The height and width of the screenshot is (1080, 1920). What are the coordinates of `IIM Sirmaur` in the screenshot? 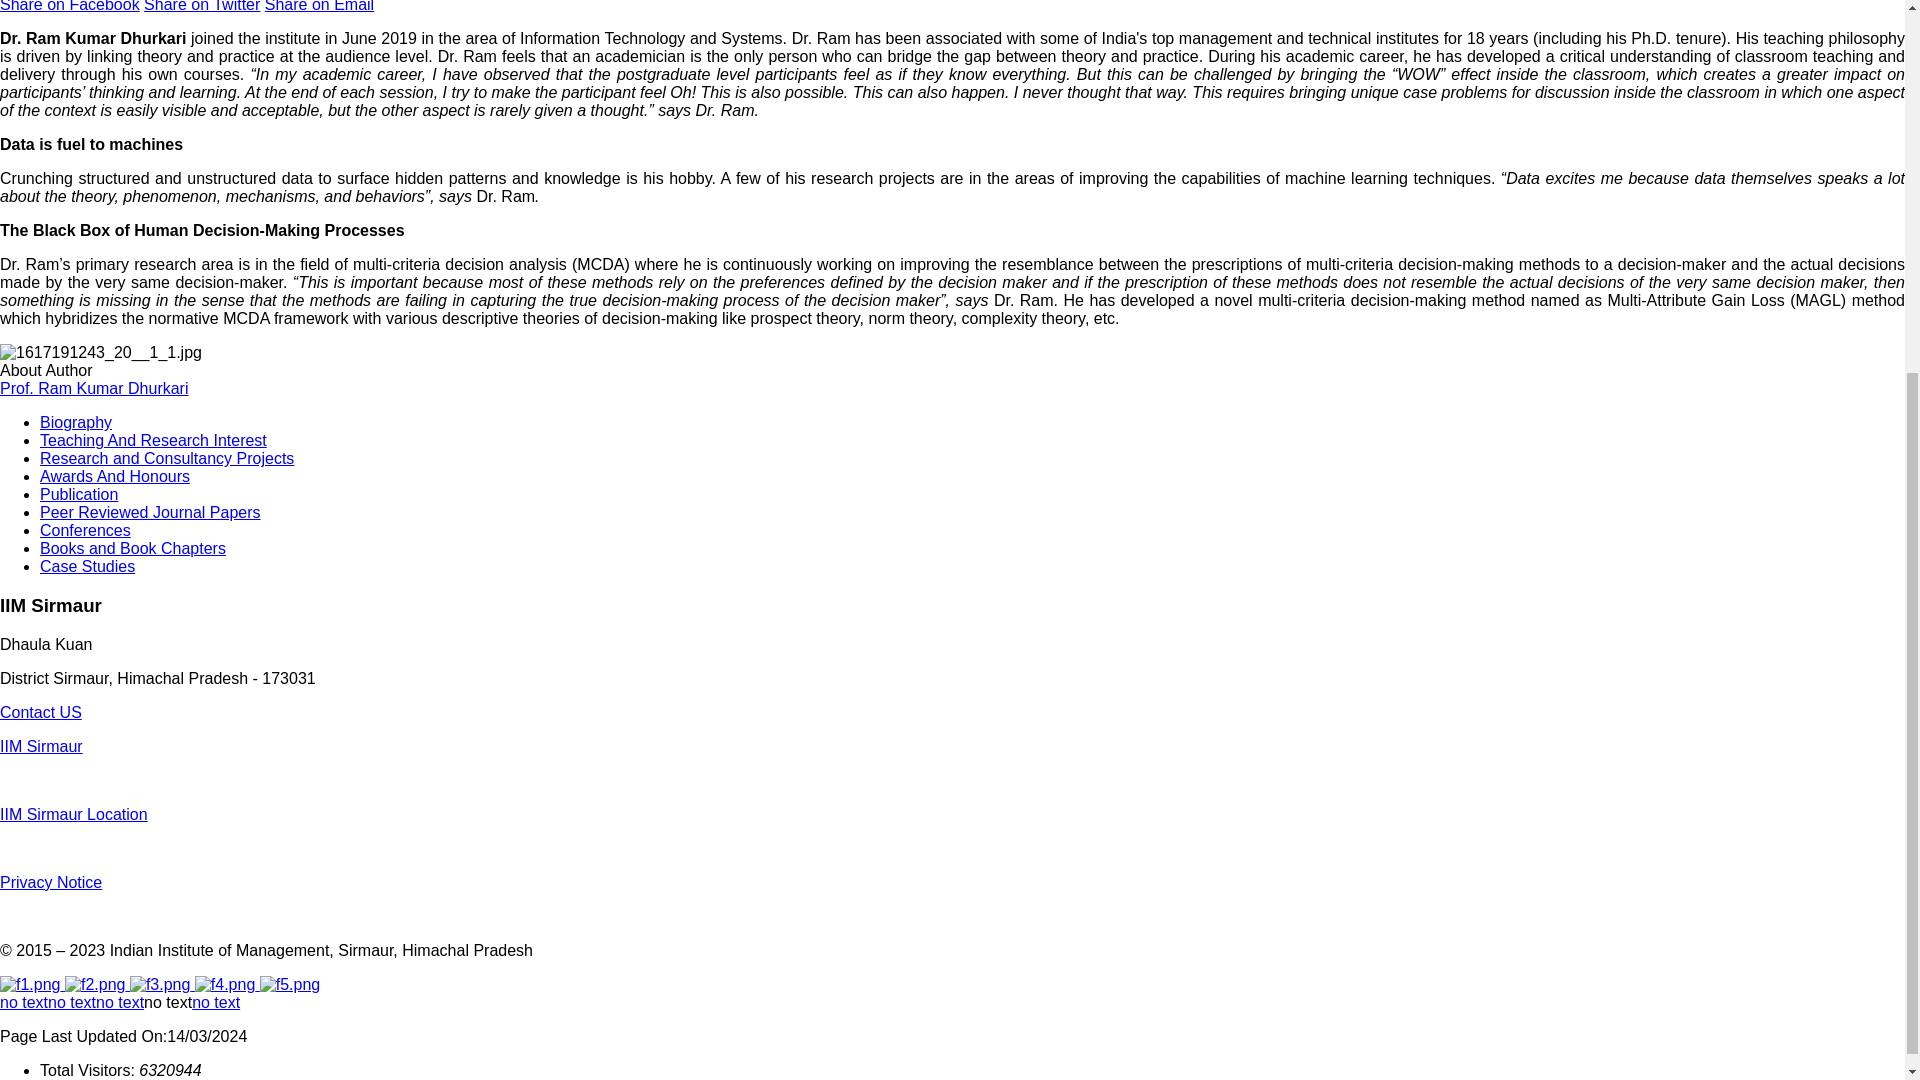 It's located at (41, 746).